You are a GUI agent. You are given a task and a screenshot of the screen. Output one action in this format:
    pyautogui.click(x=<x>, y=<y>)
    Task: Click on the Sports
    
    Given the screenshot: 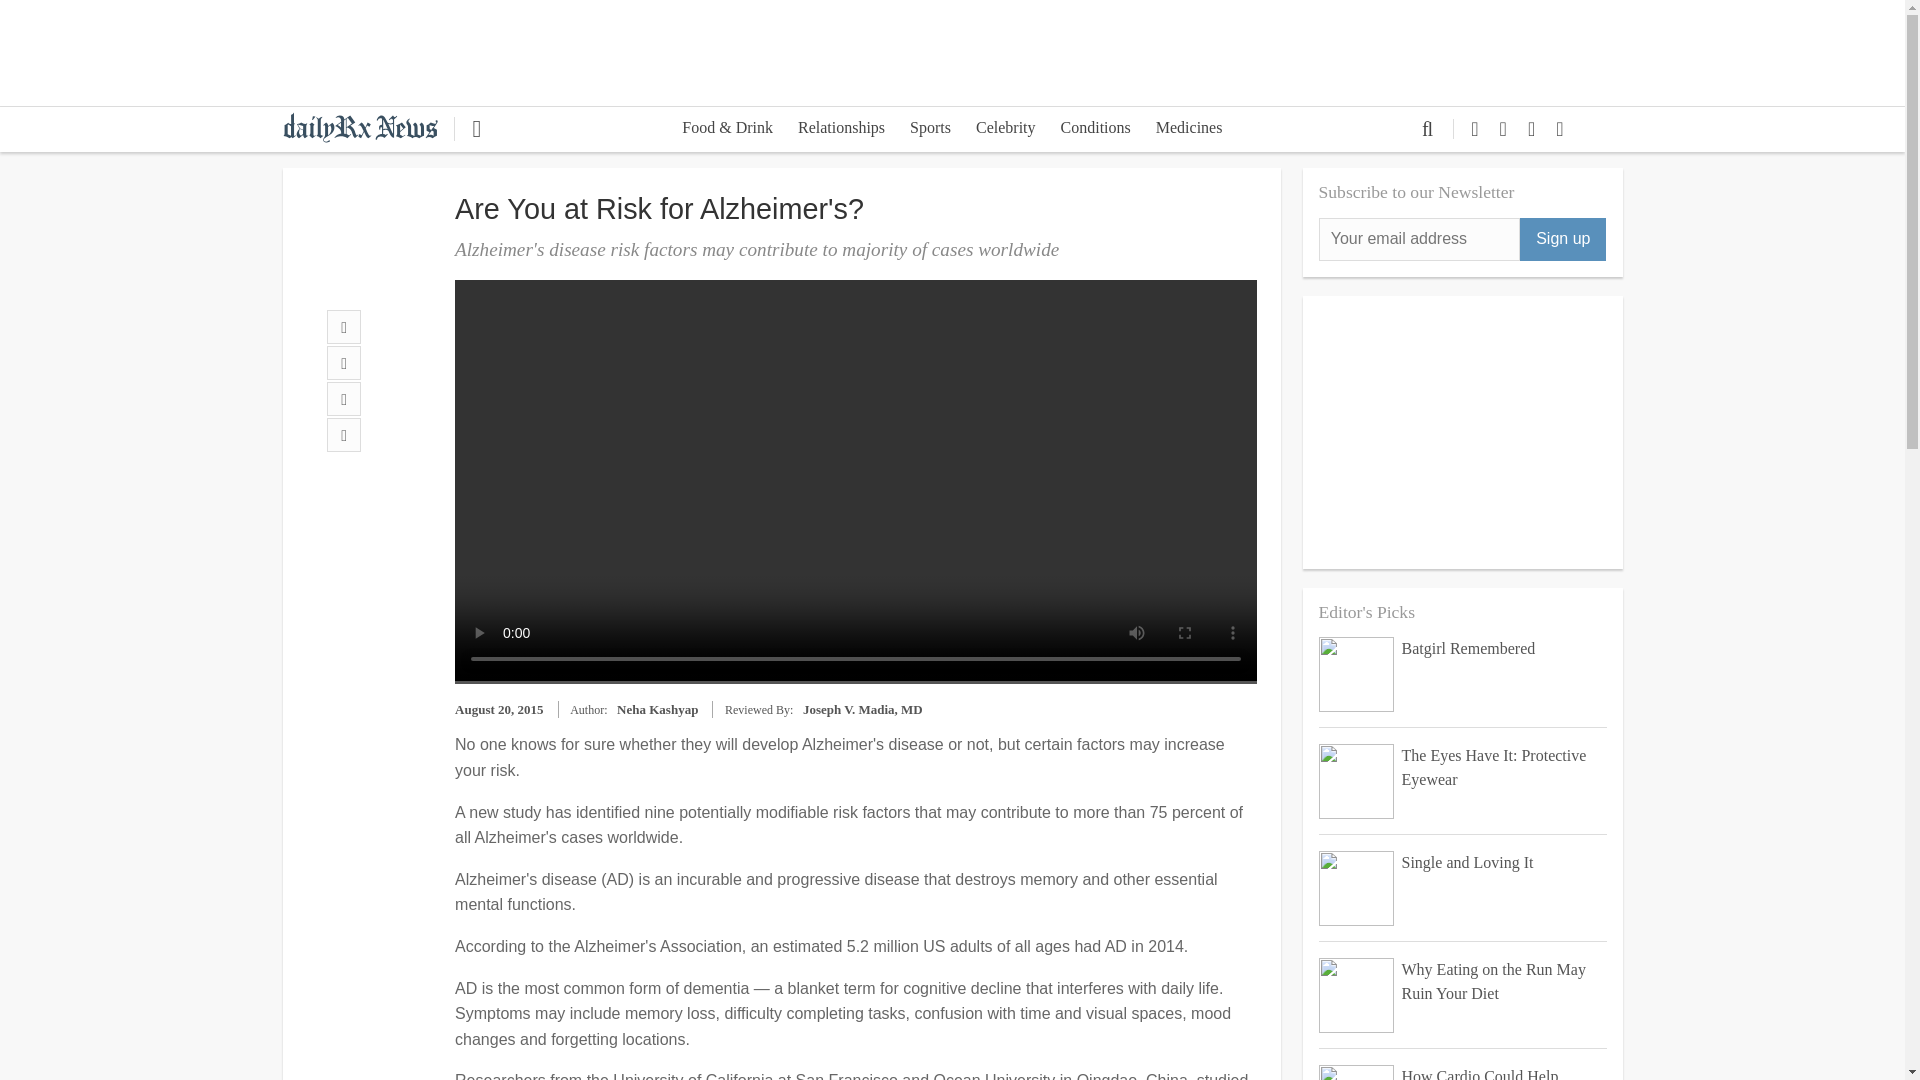 What is the action you would take?
    pyautogui.click(x=930, y=130)
    